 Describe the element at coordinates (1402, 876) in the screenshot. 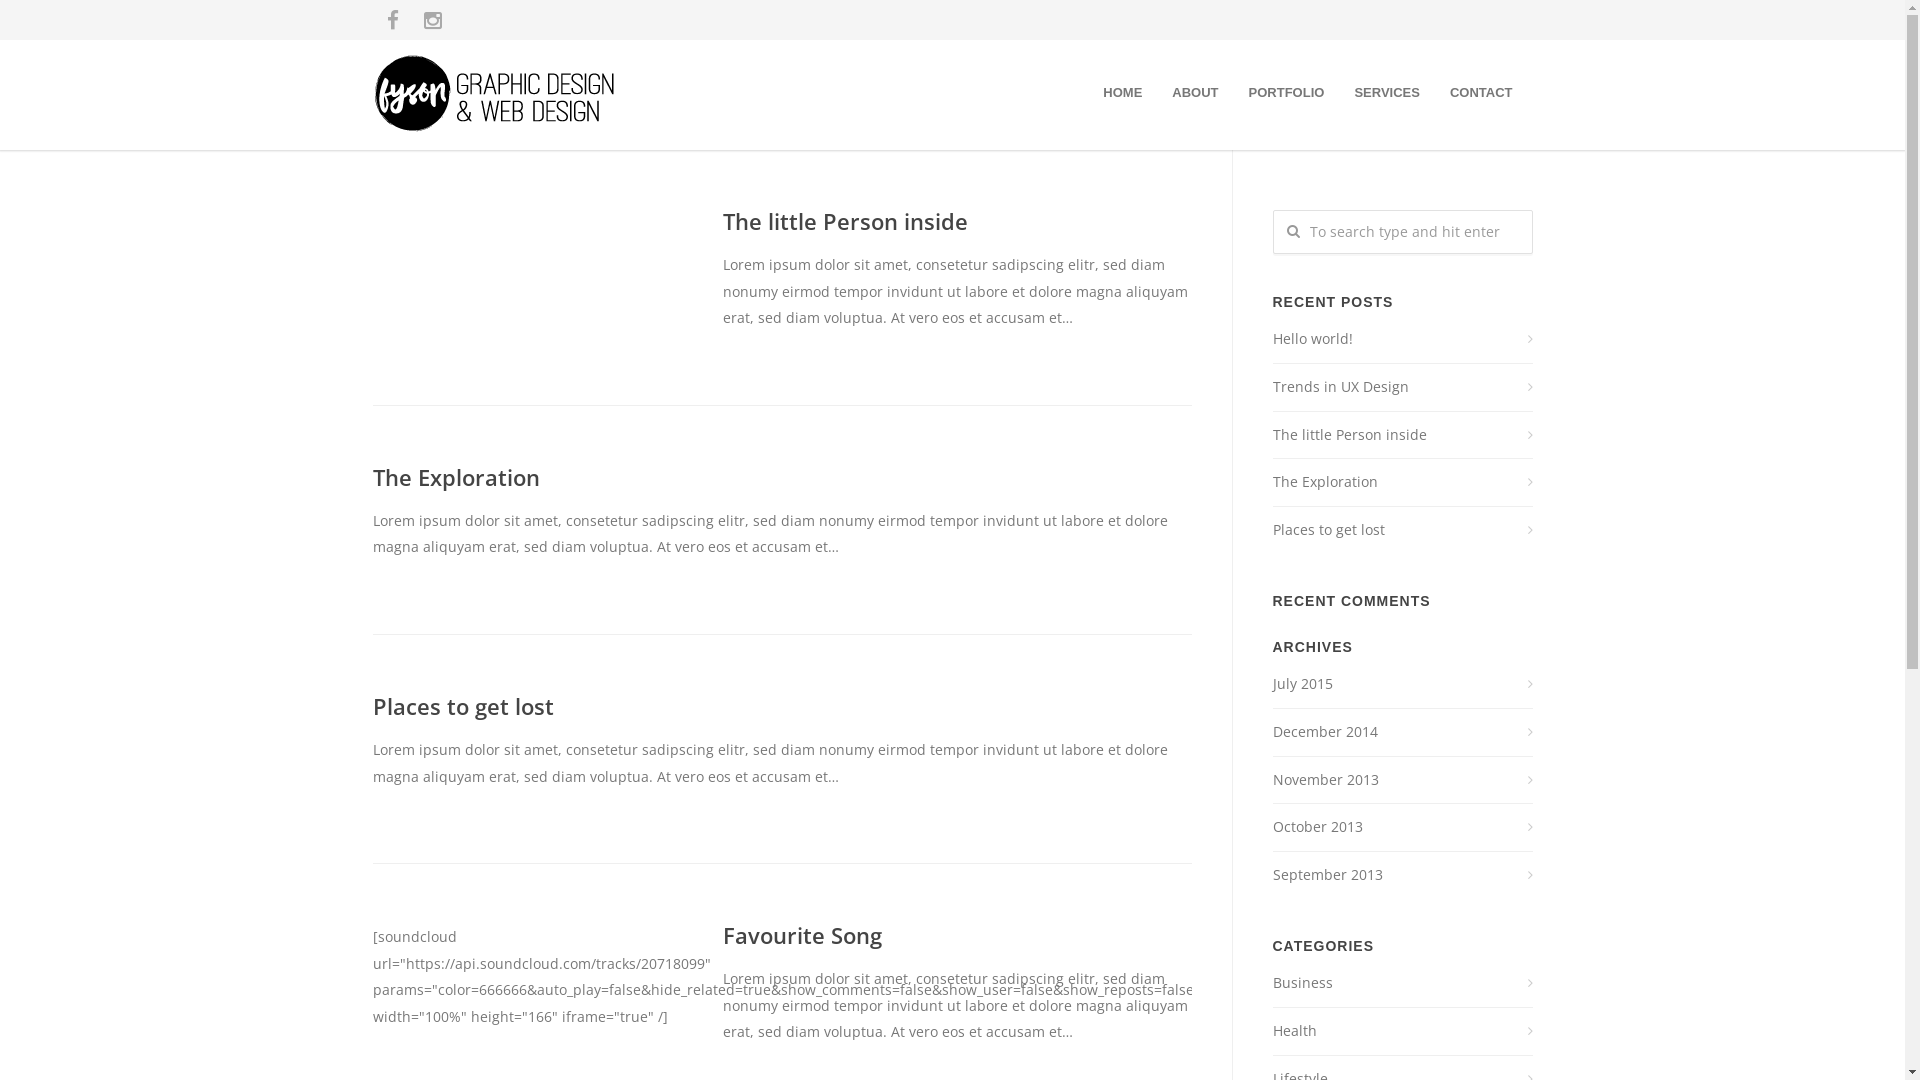

I see `September 2013` at that location.